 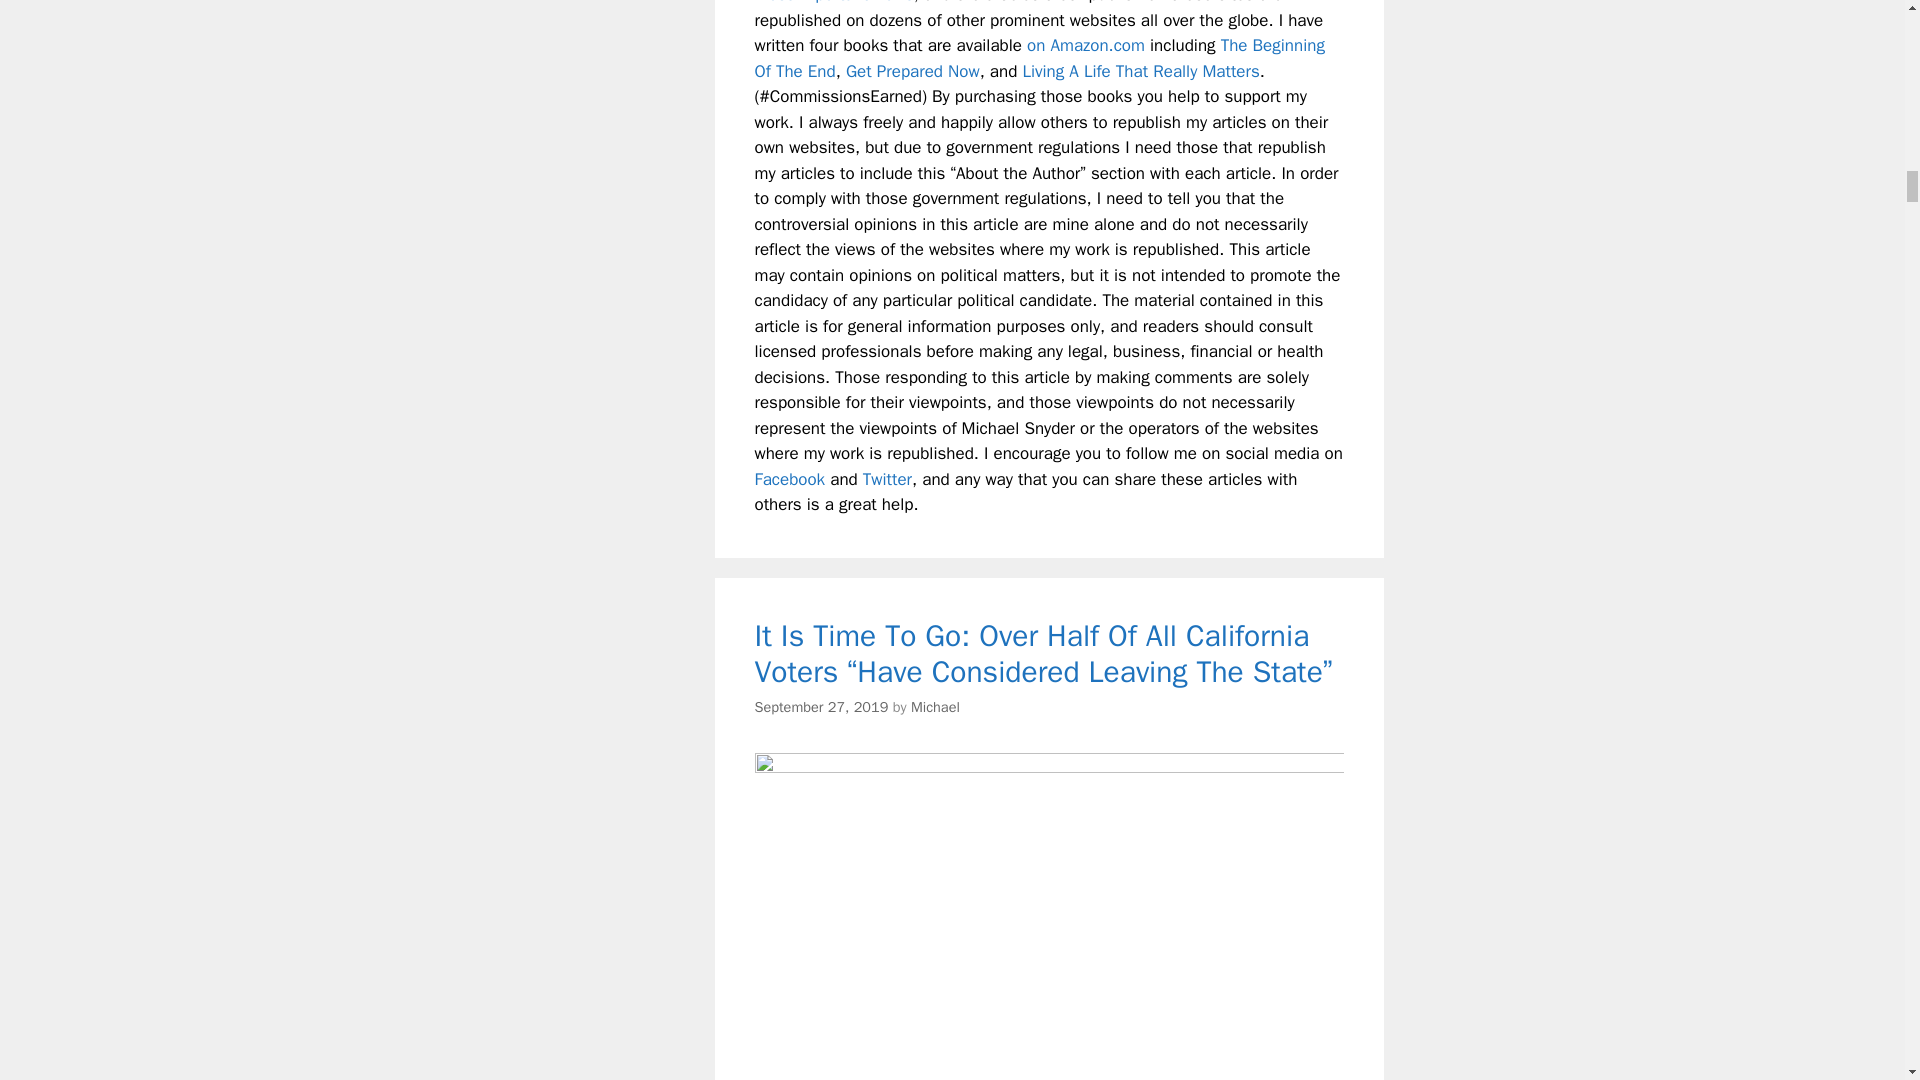 What do you see at coordinates (935, 706) in the screenshot?
I see `Michael` at bounding box center [935, 706].